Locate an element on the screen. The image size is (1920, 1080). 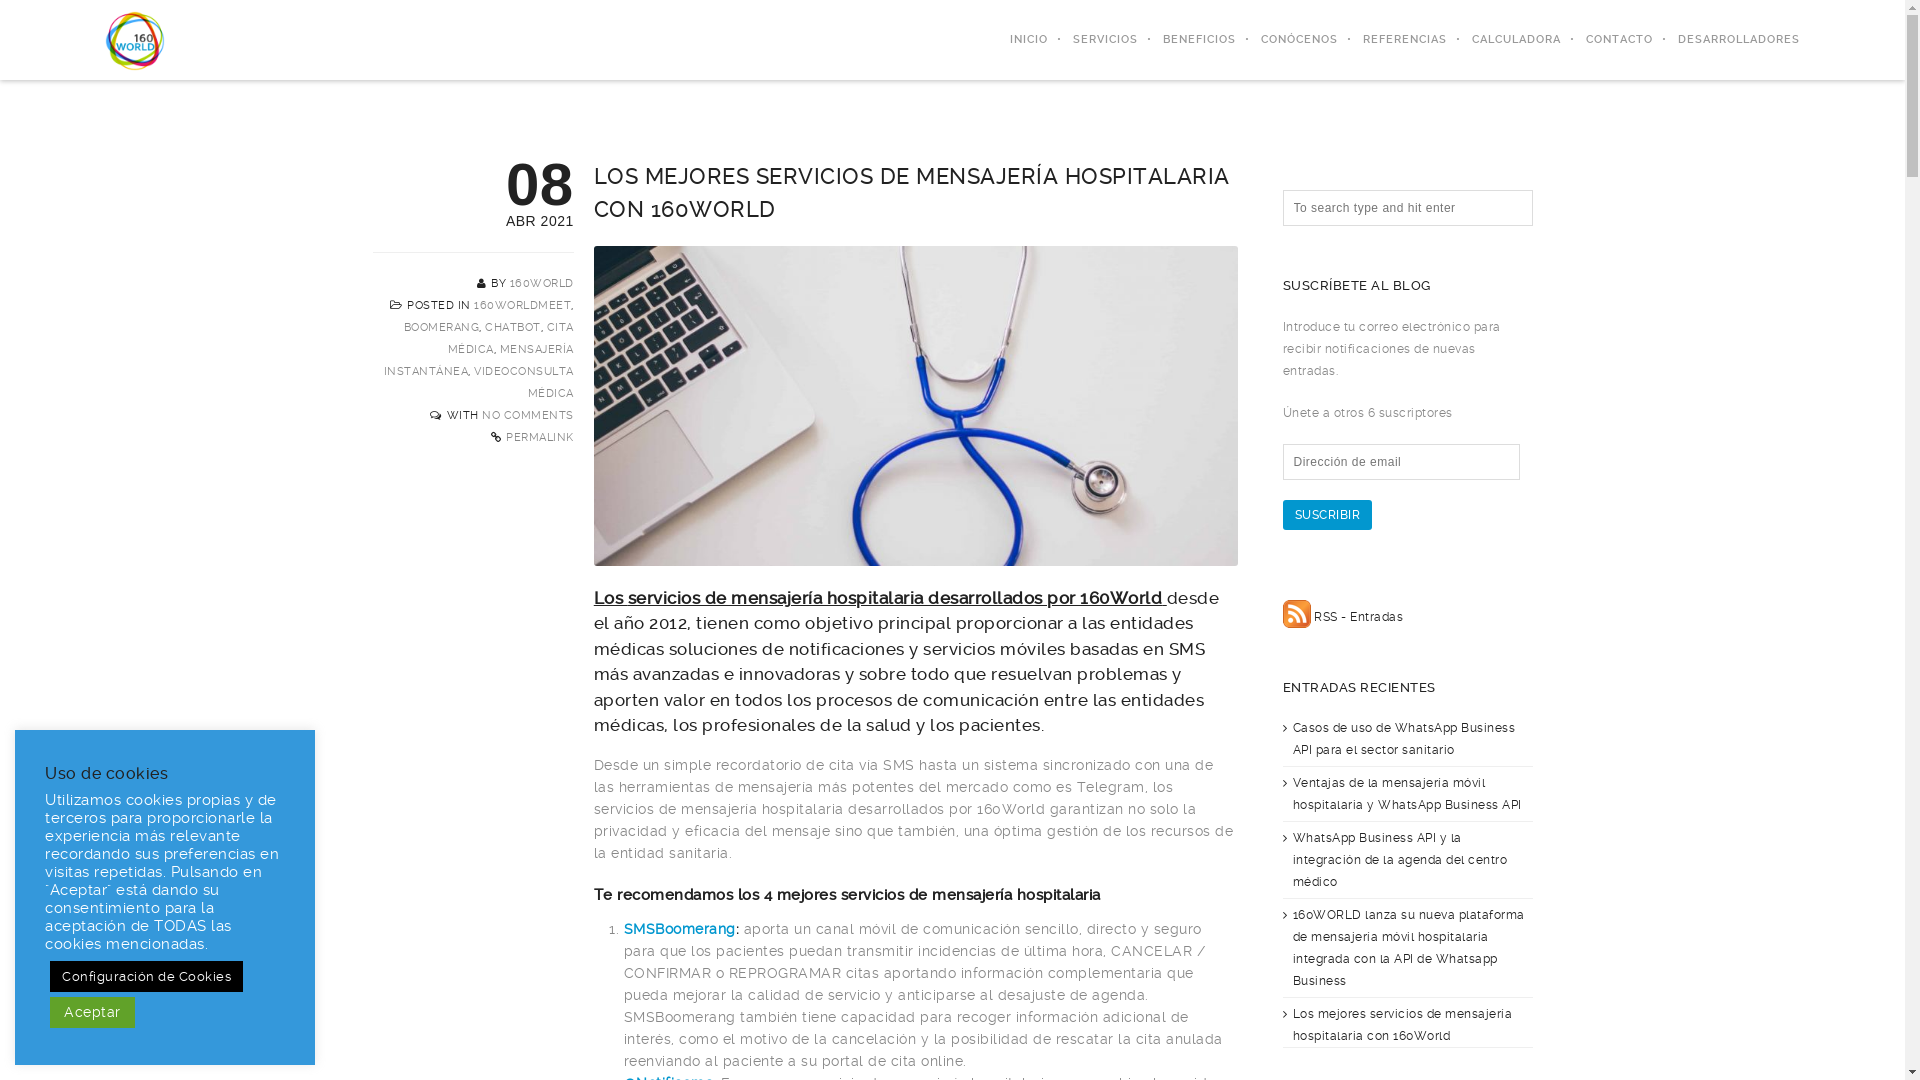
INICIO is located at coordinates (1016, 40).